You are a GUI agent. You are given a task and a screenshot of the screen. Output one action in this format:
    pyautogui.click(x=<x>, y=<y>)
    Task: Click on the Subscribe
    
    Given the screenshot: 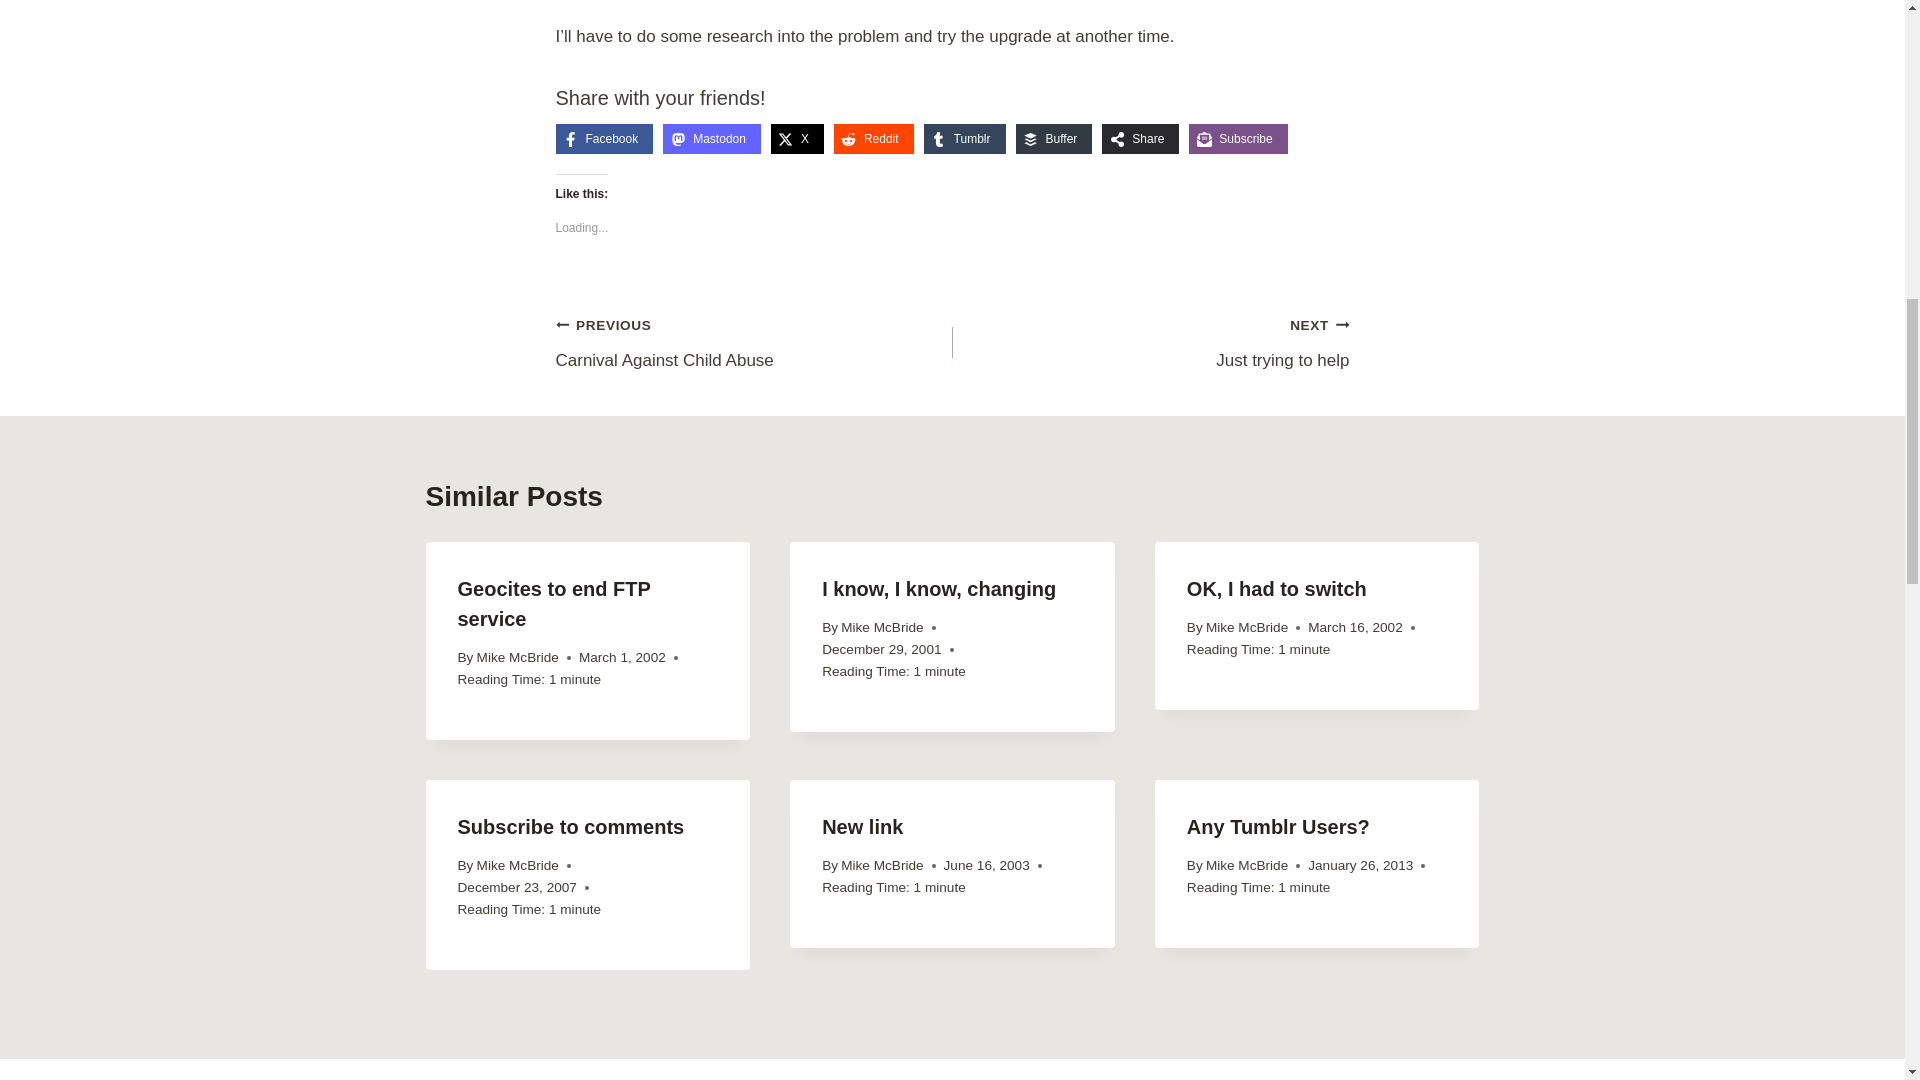 What is the action you would take?
    pyautogui.click(x=1237, y=139)
    